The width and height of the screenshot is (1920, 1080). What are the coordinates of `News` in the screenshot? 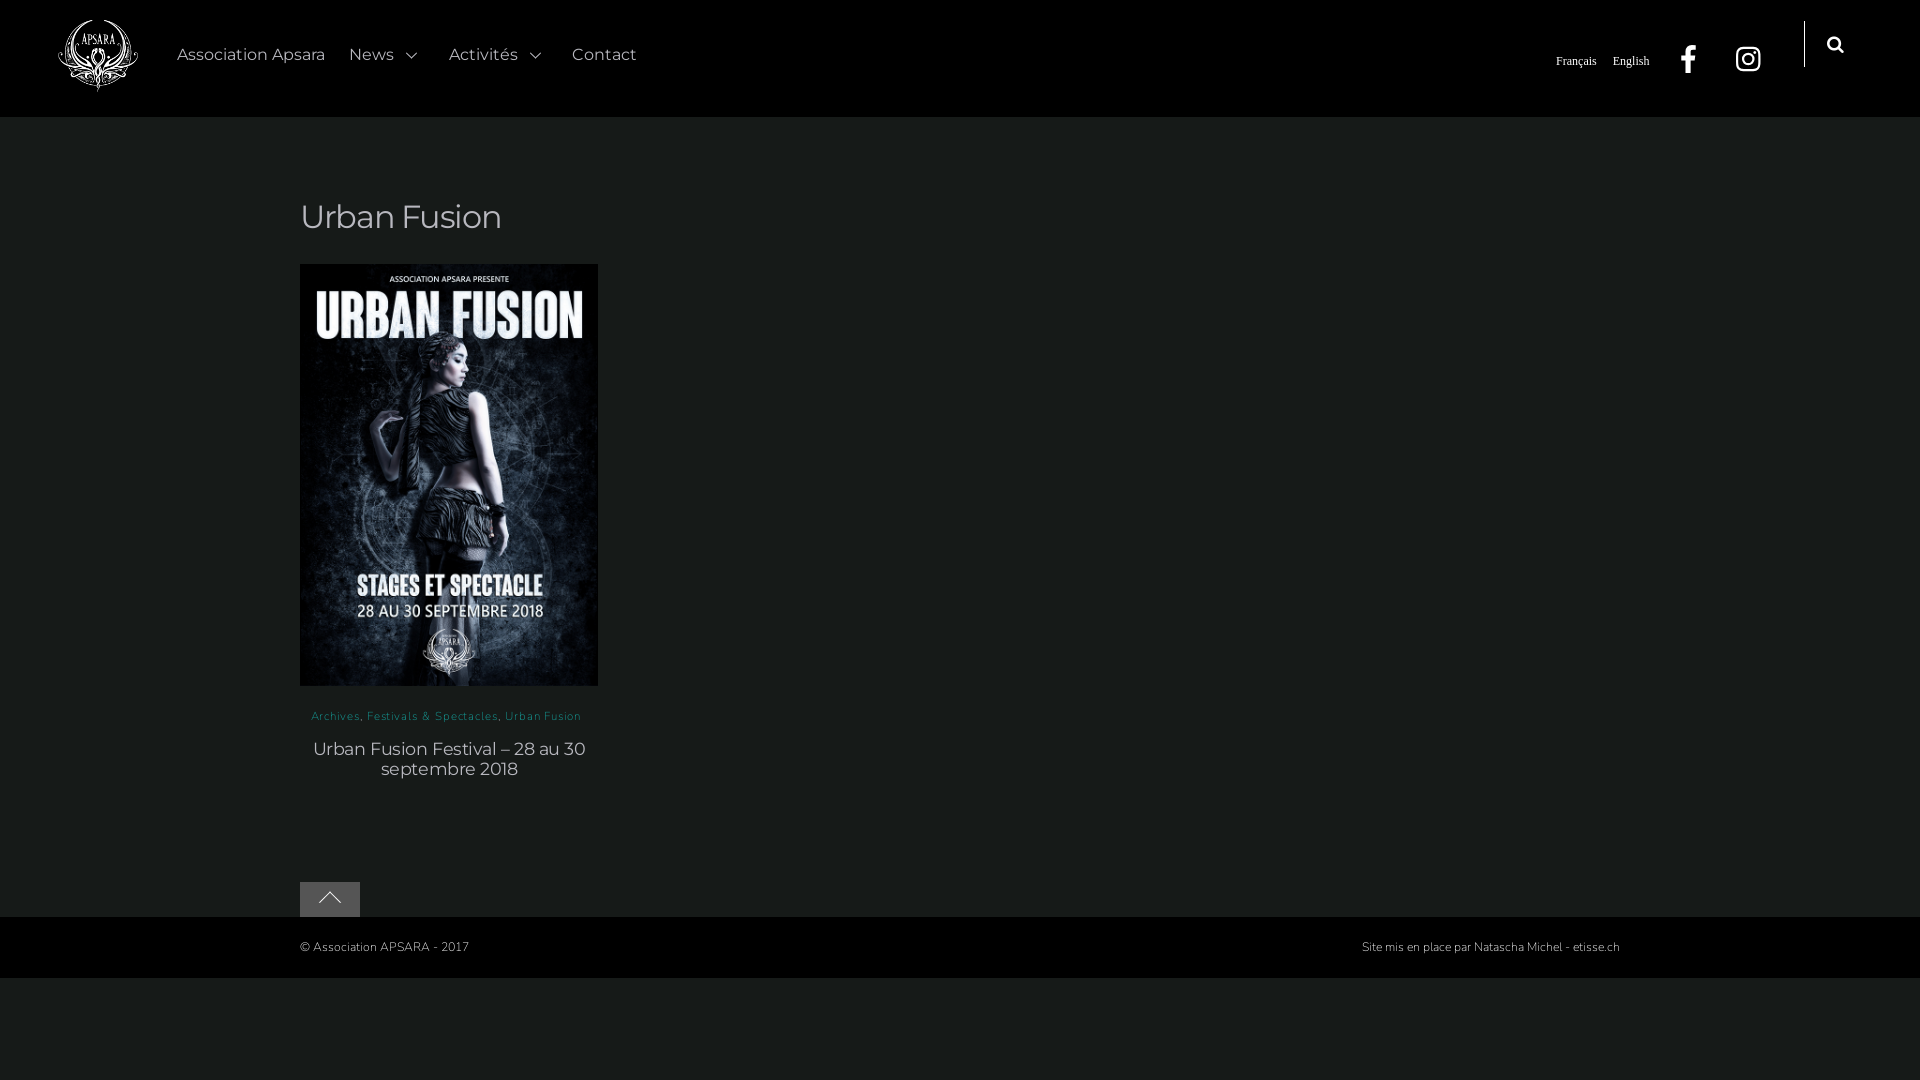 It's located at (386, 58).